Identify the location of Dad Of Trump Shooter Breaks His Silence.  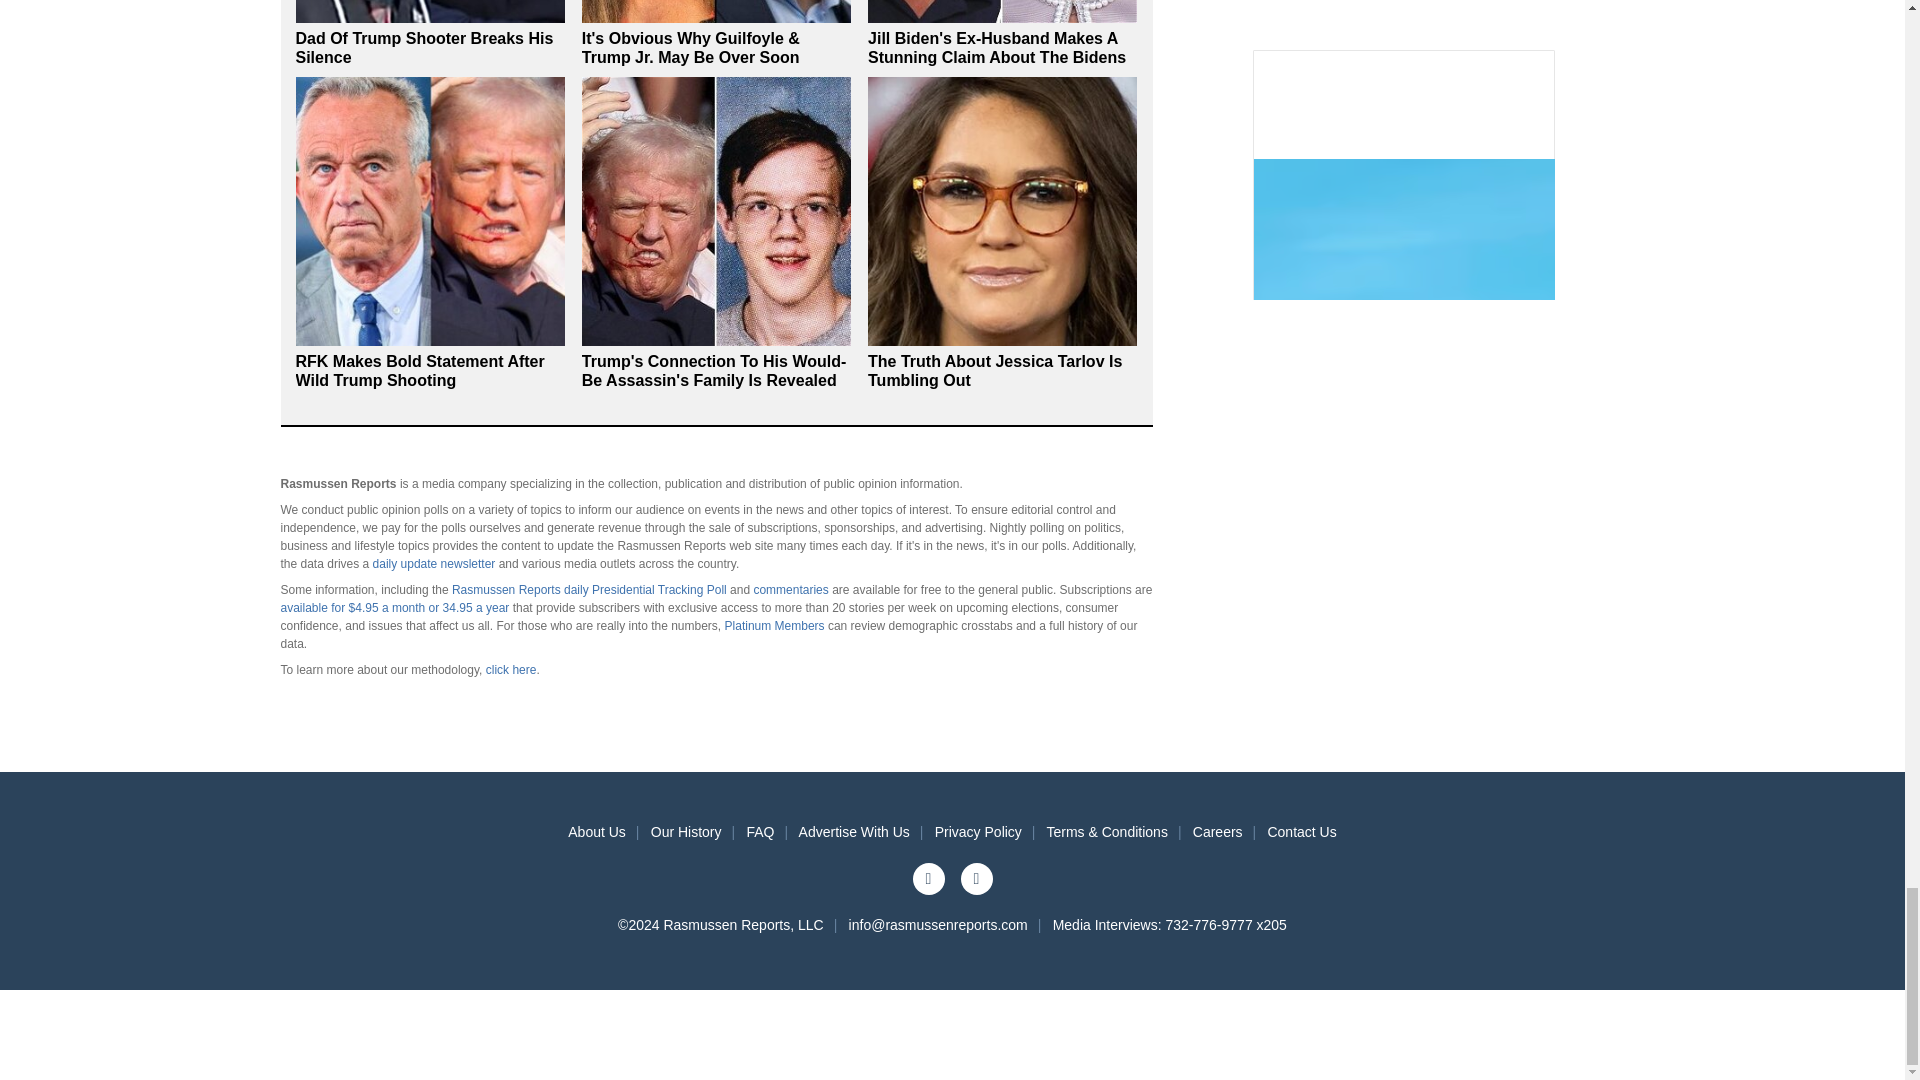
(424, 48).